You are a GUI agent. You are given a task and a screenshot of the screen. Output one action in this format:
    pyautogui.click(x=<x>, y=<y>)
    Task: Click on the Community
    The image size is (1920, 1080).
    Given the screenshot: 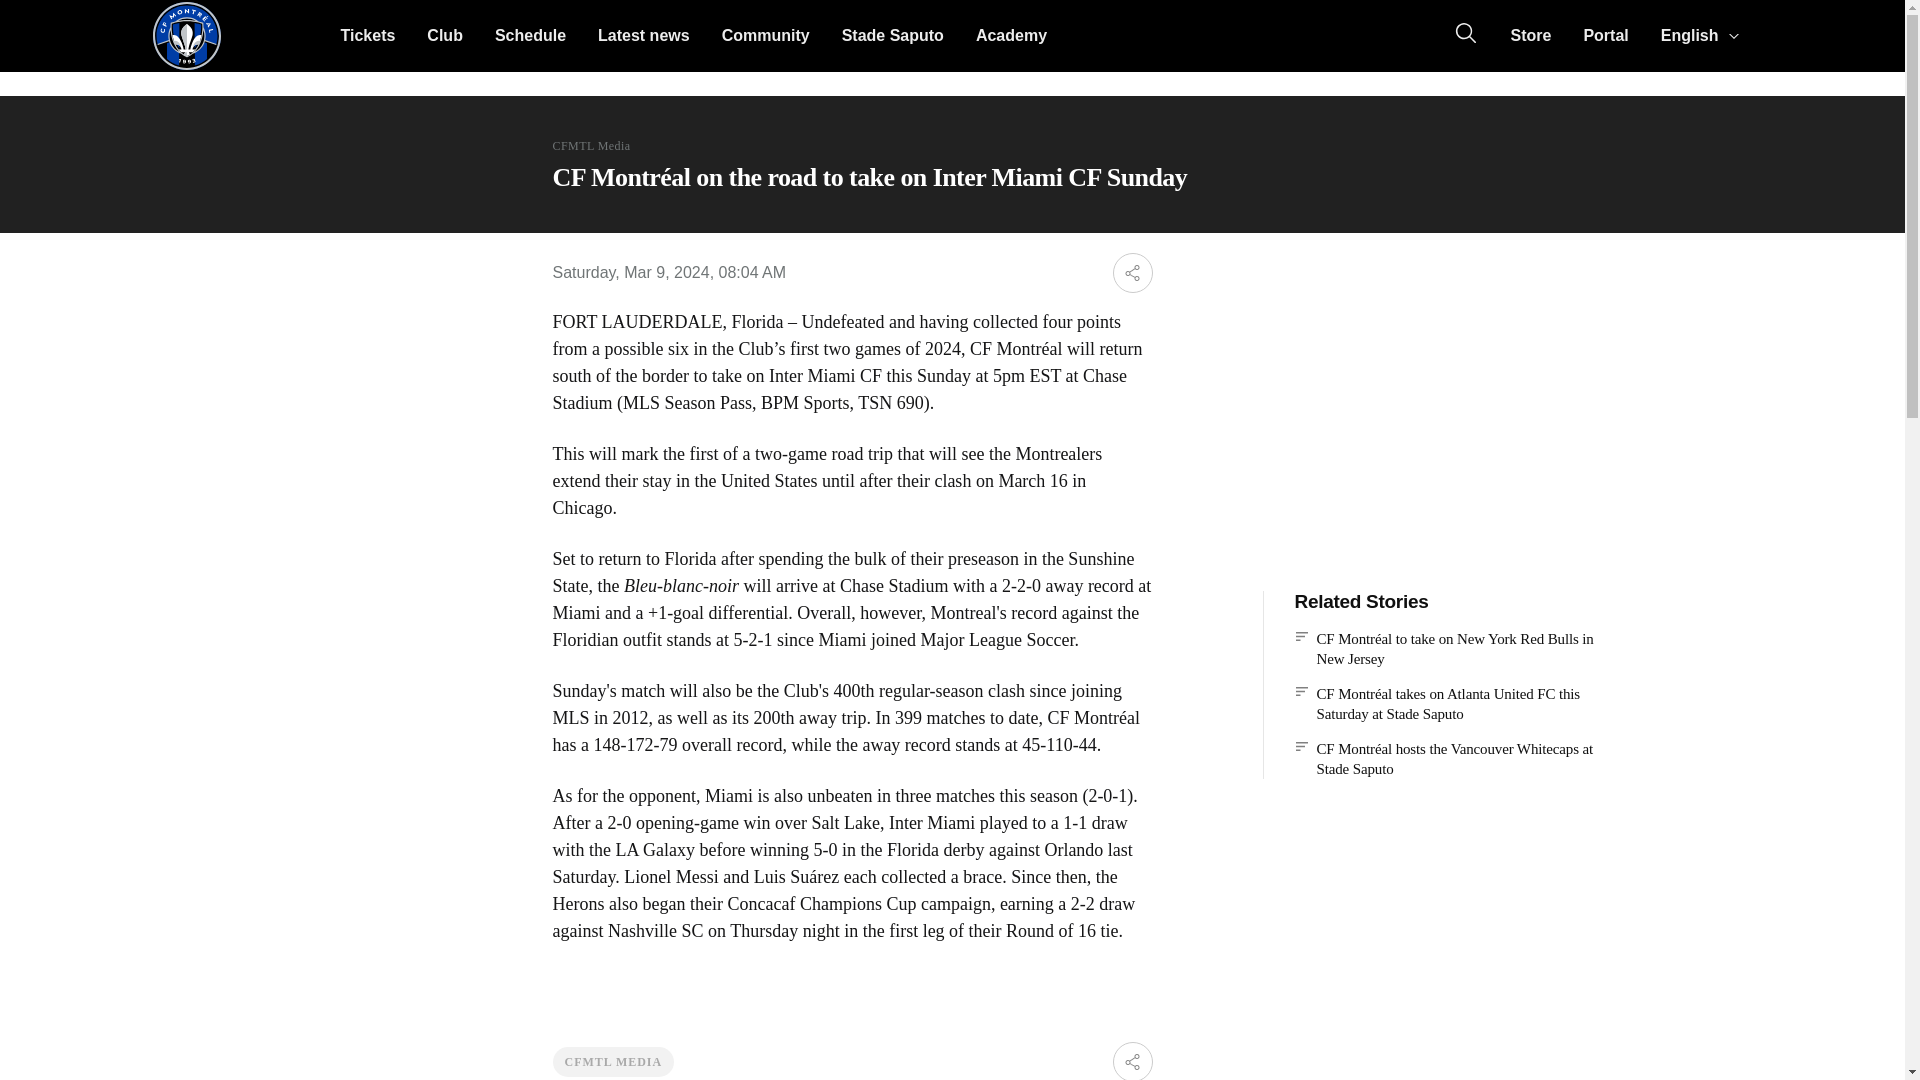 What is the action you would take?
    pyautogui.click(x=766, y=35)
    